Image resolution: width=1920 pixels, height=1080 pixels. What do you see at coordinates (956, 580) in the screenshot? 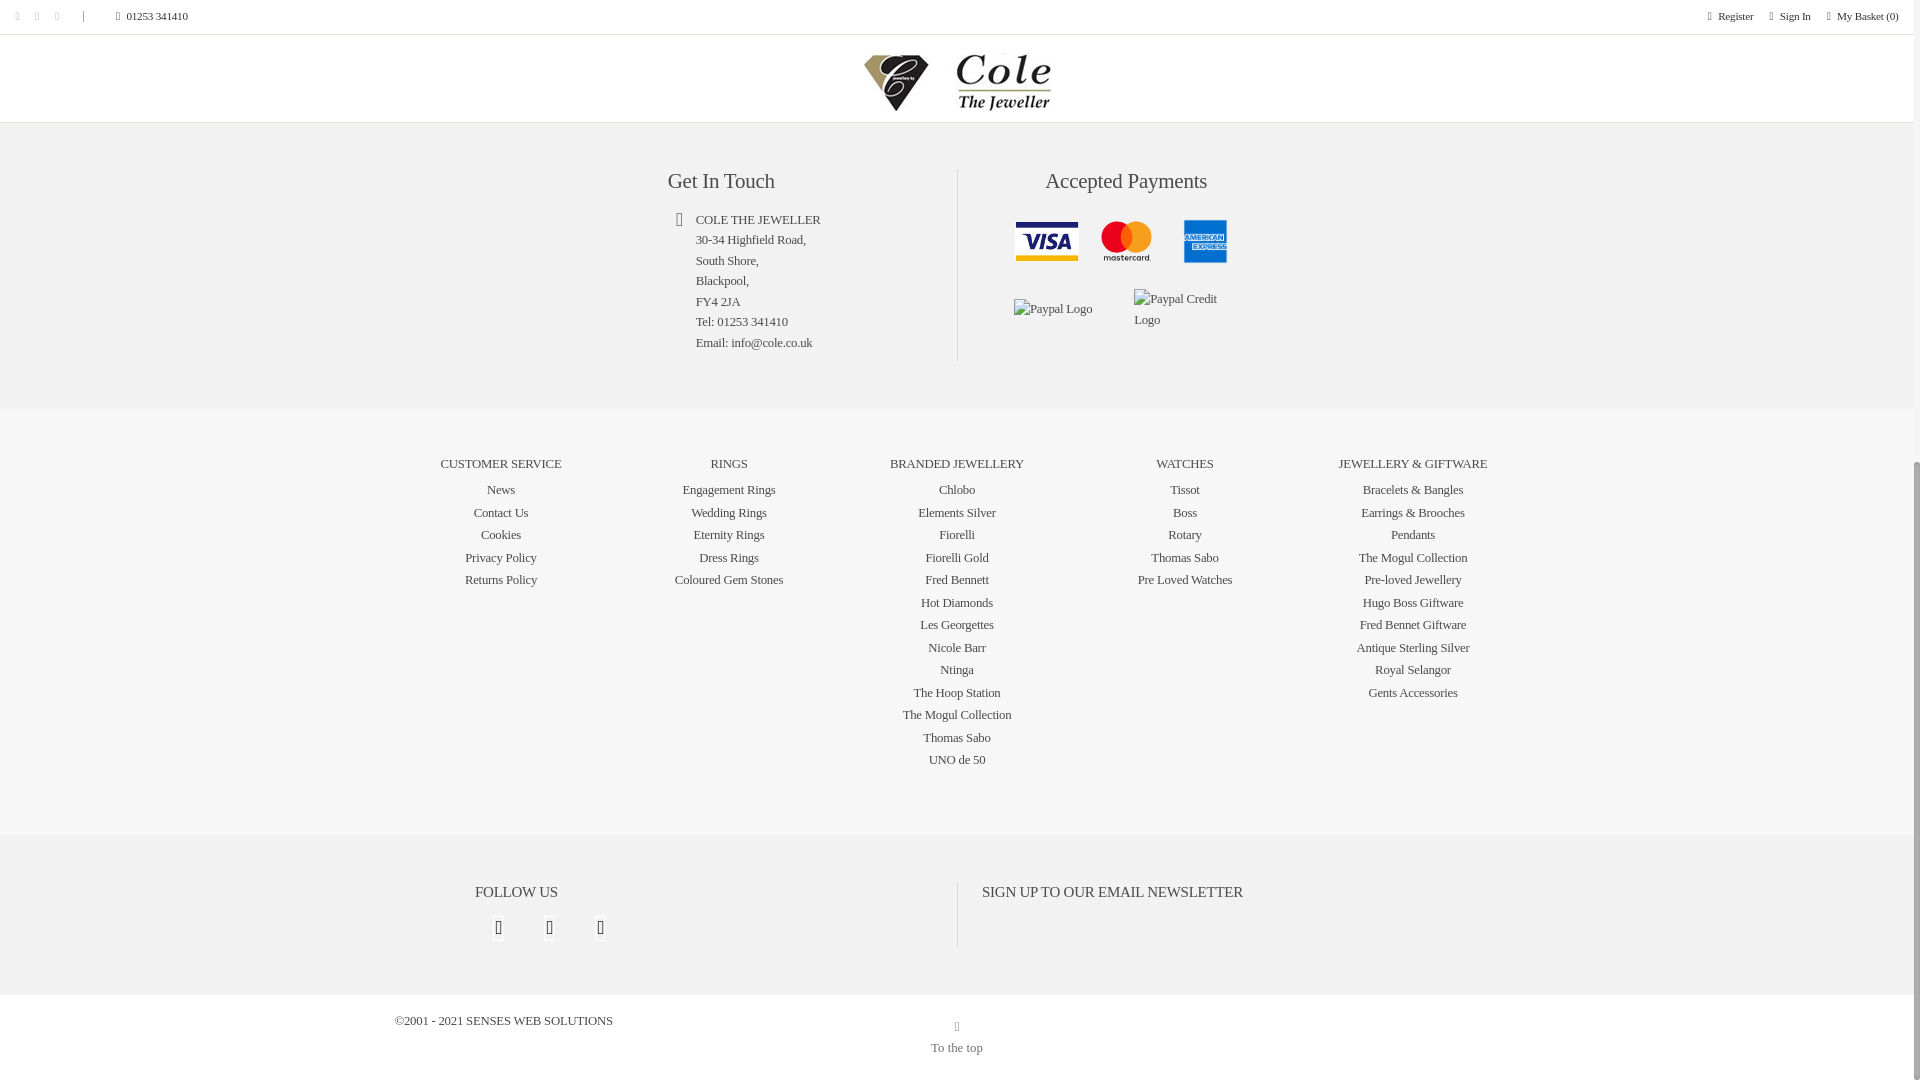
I see `Fred Bennett` at bounding box center [956, 580].